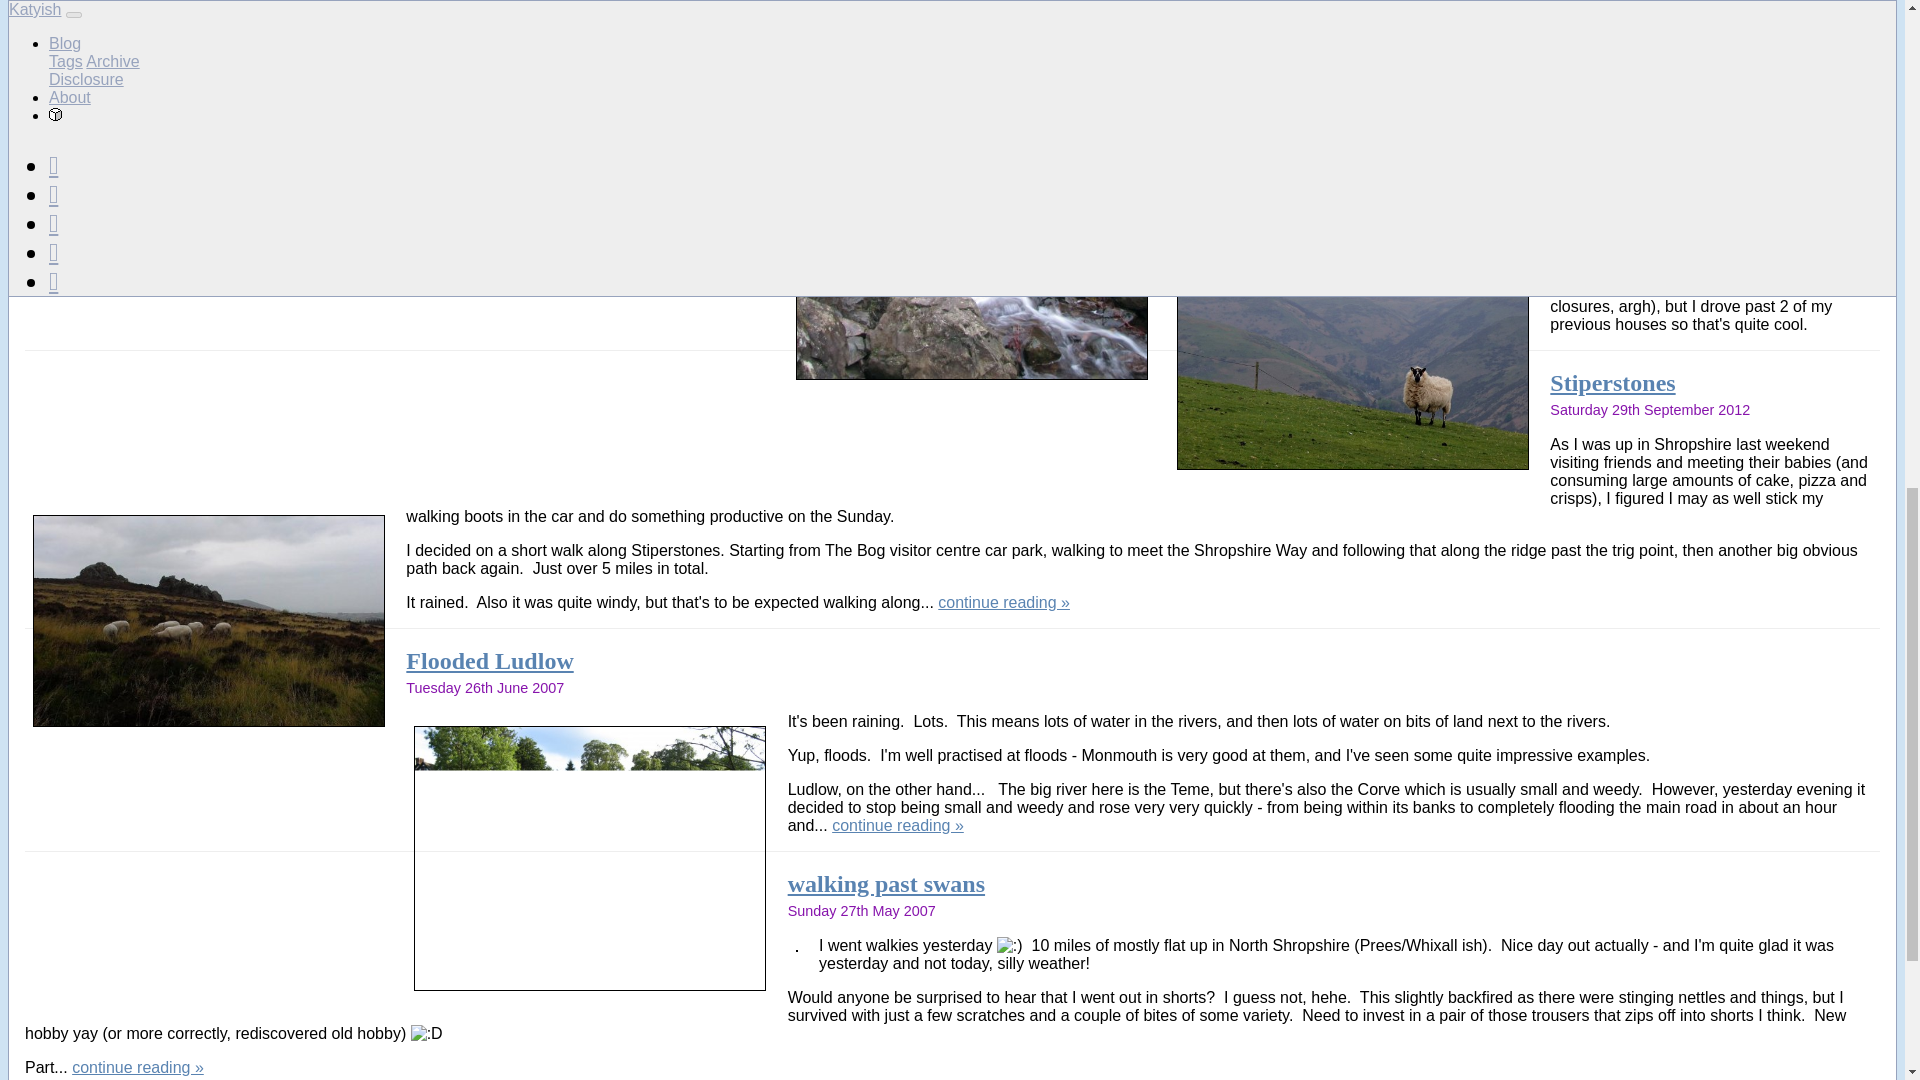 The image size is (1920, 1080). I want to click on Stiperstones, so click(1612, 383).